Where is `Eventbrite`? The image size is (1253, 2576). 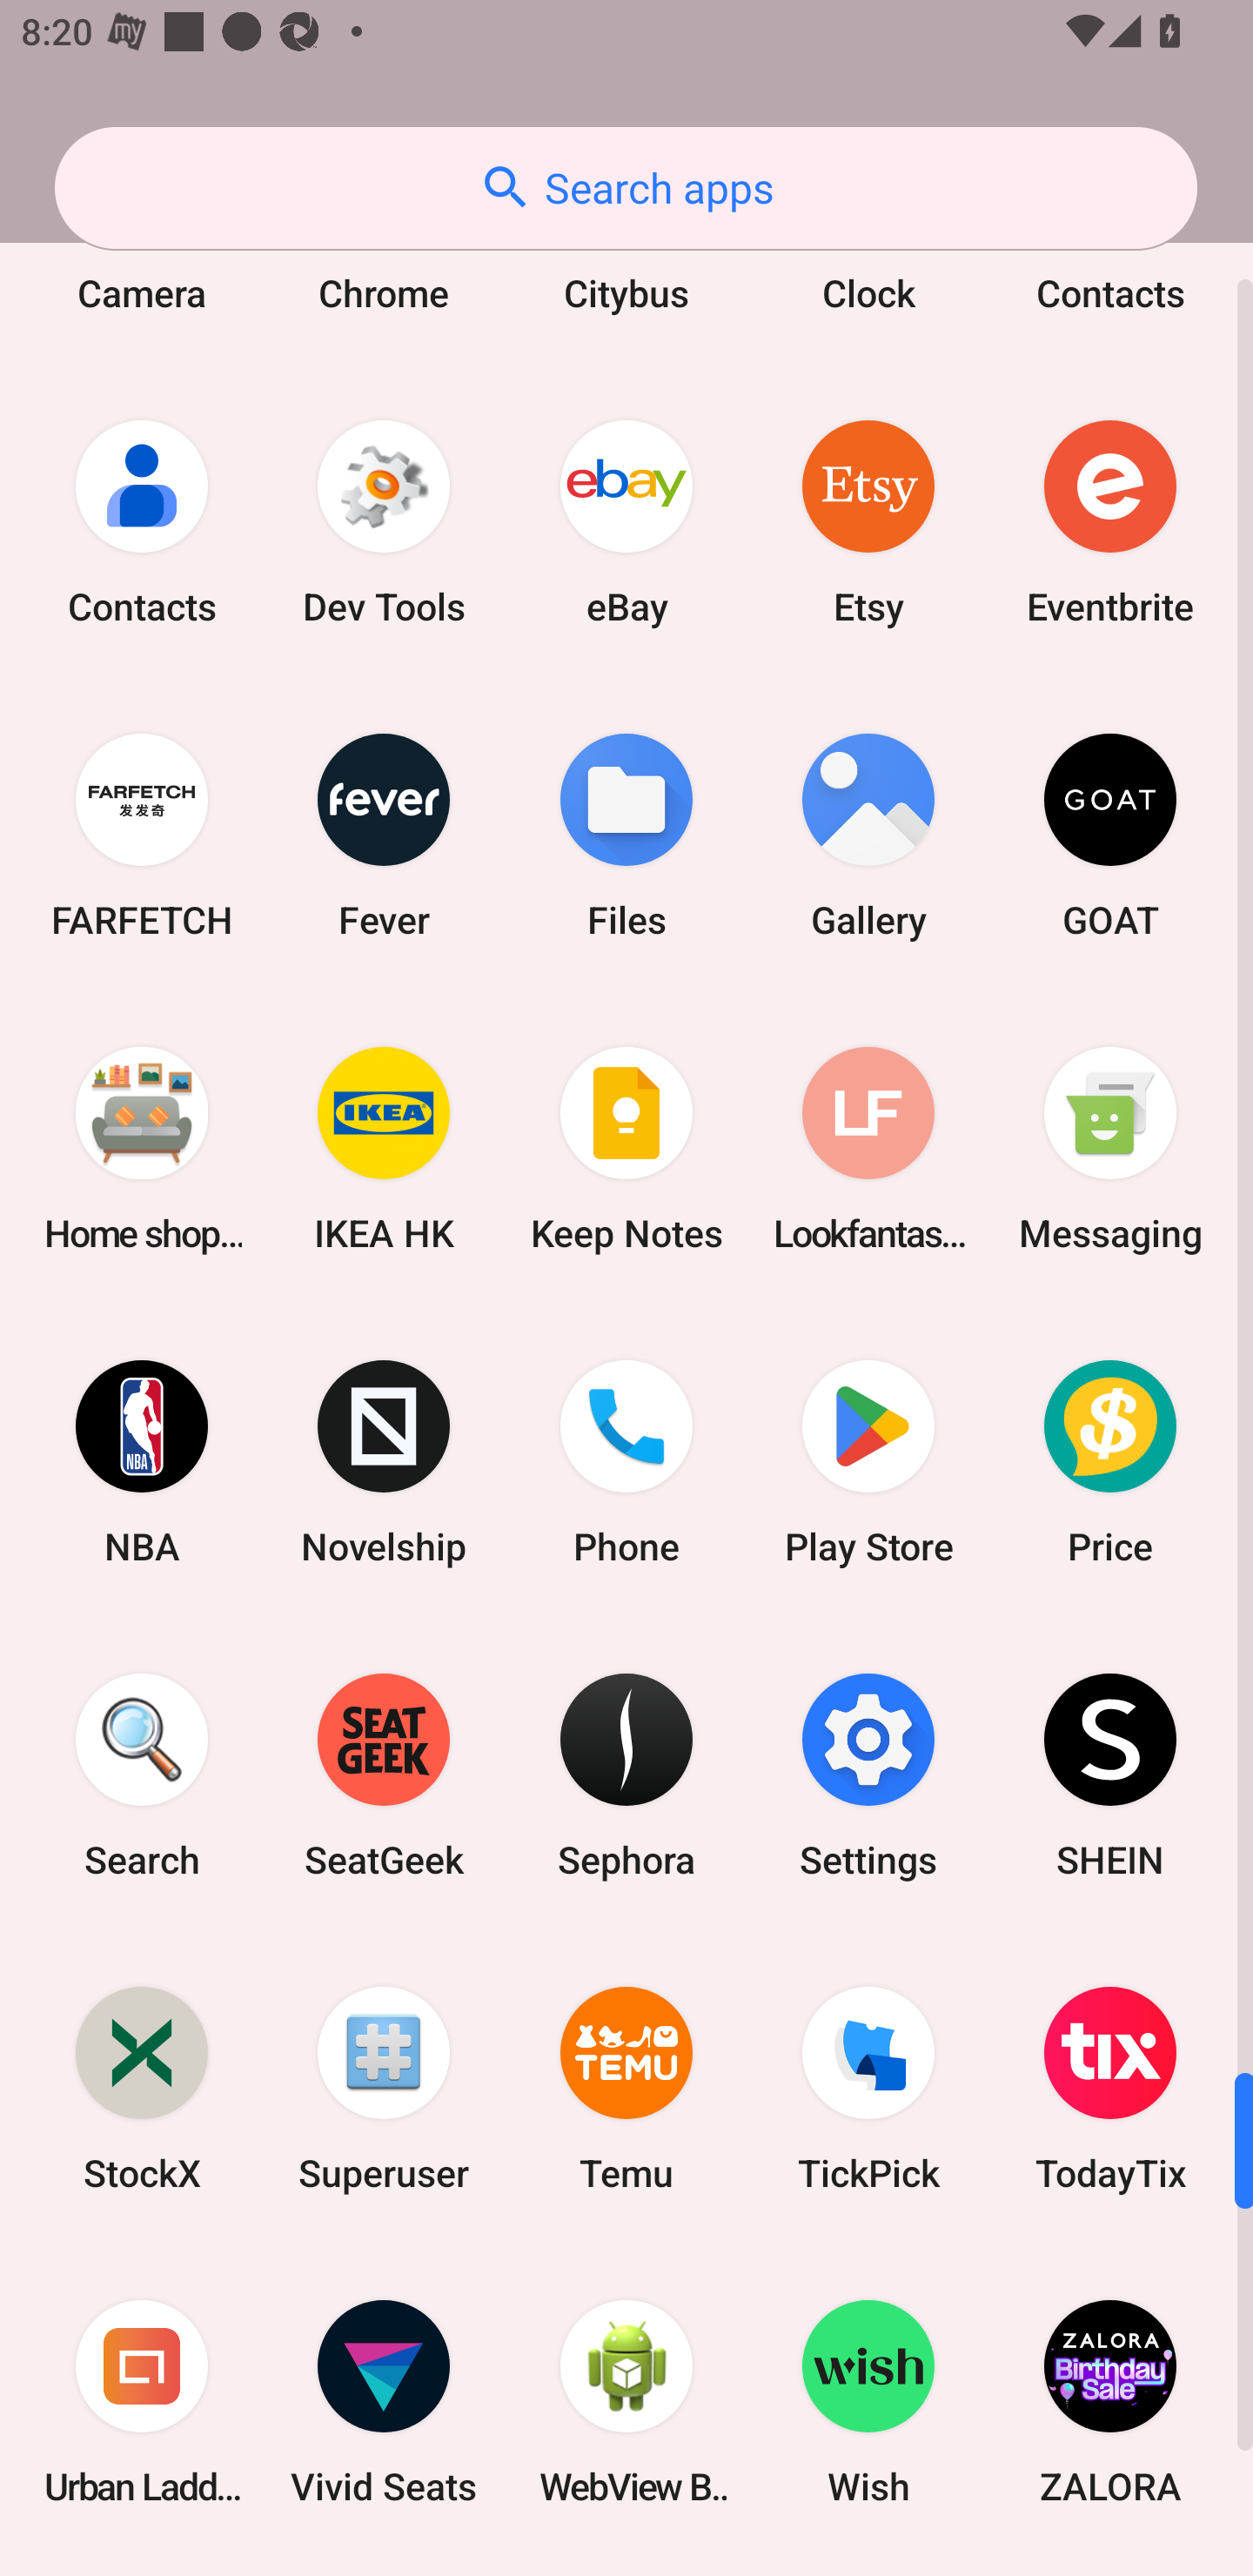
Eventbrite is located at coordinates (1110, 522).